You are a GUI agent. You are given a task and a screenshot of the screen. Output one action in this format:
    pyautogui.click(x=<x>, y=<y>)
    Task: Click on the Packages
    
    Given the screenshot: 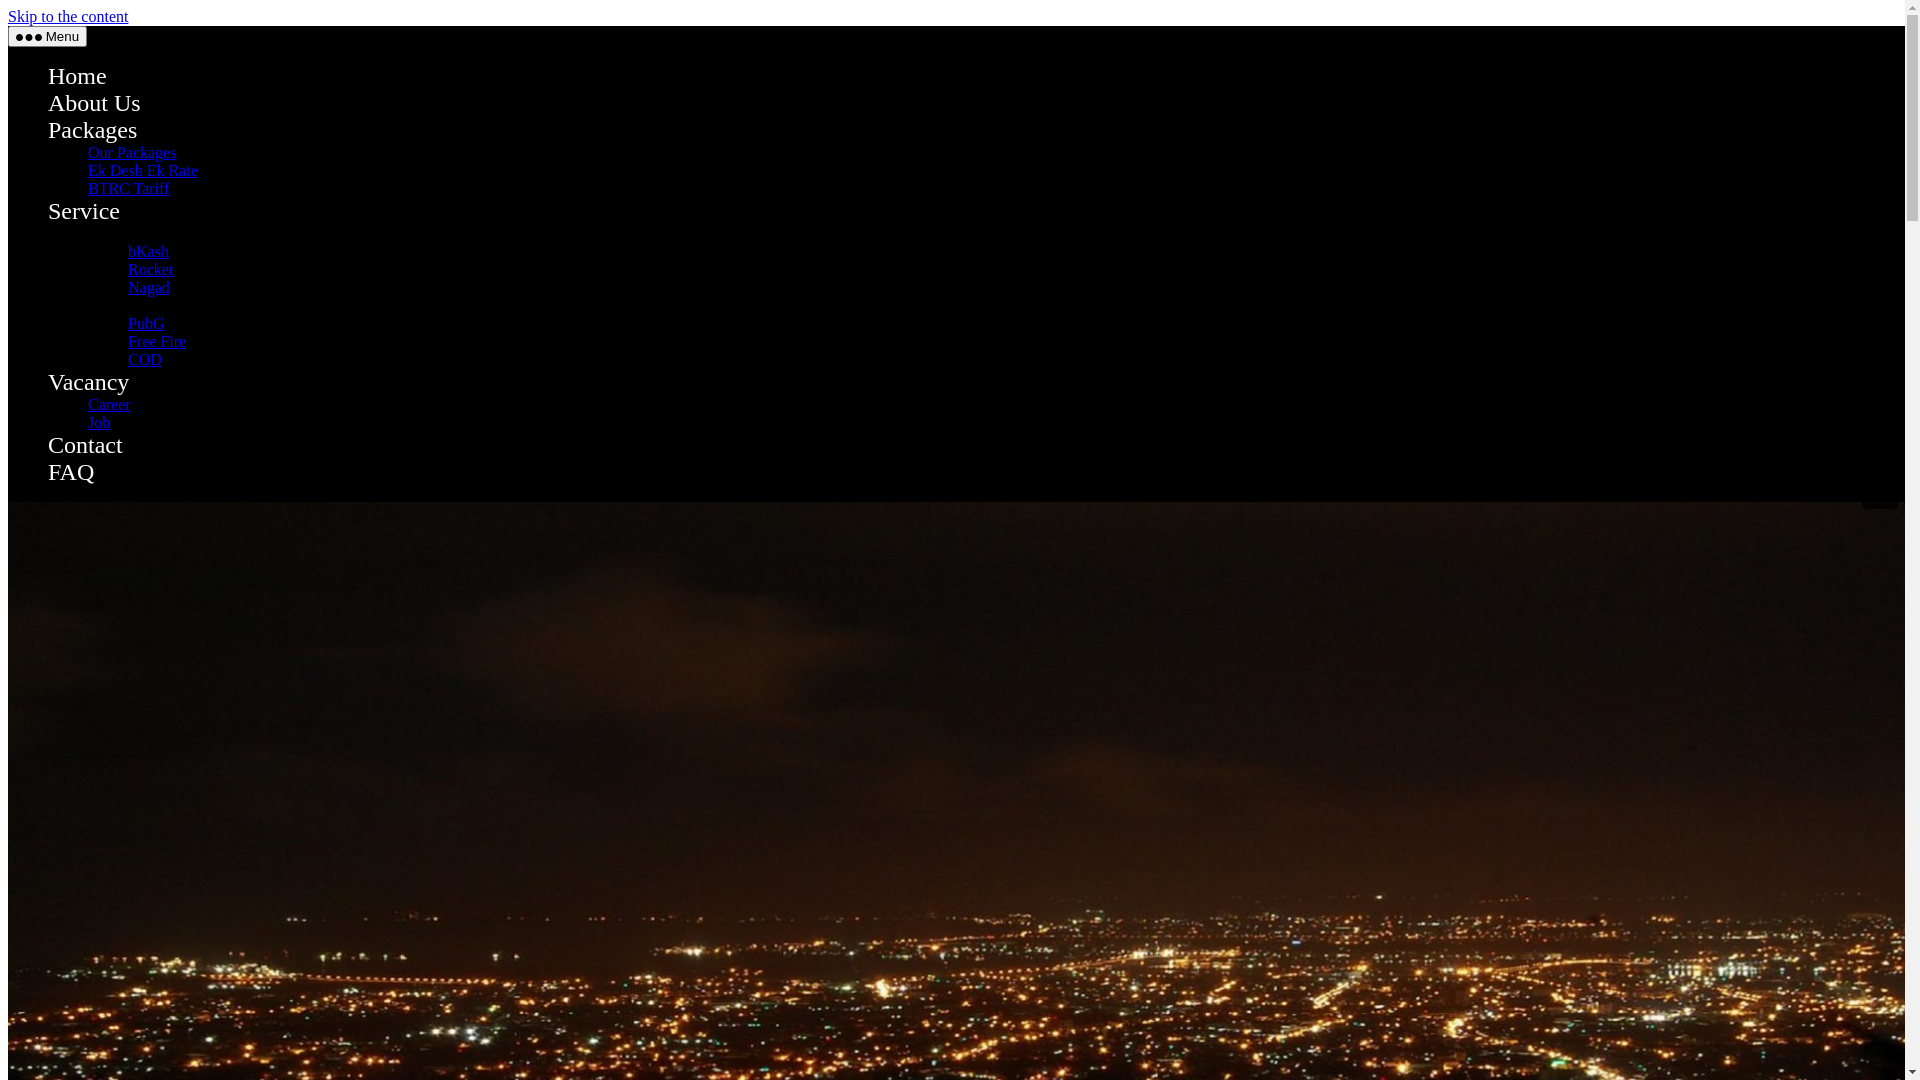 What is the action you would take?
    pyautogui.click(x=92, y=130)
    